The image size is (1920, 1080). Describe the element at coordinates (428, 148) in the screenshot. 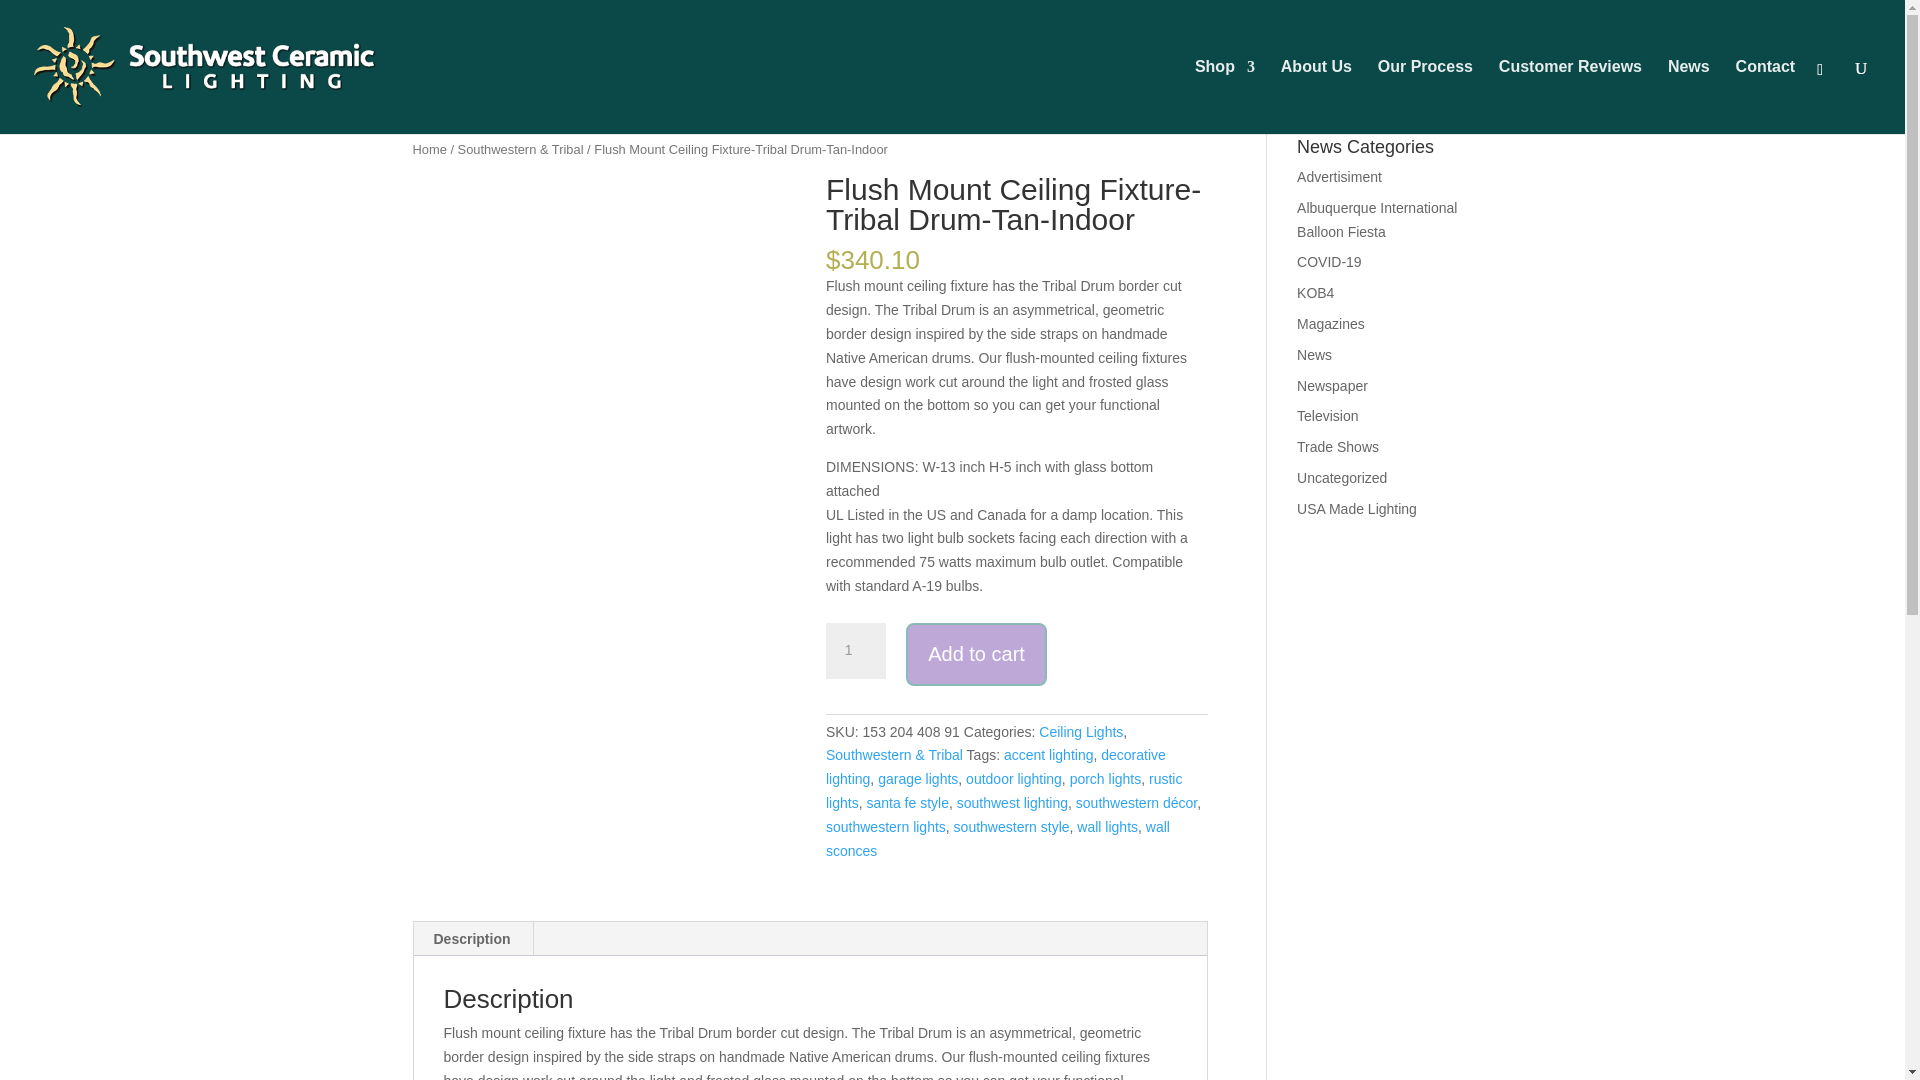

I see `Home` at that location.